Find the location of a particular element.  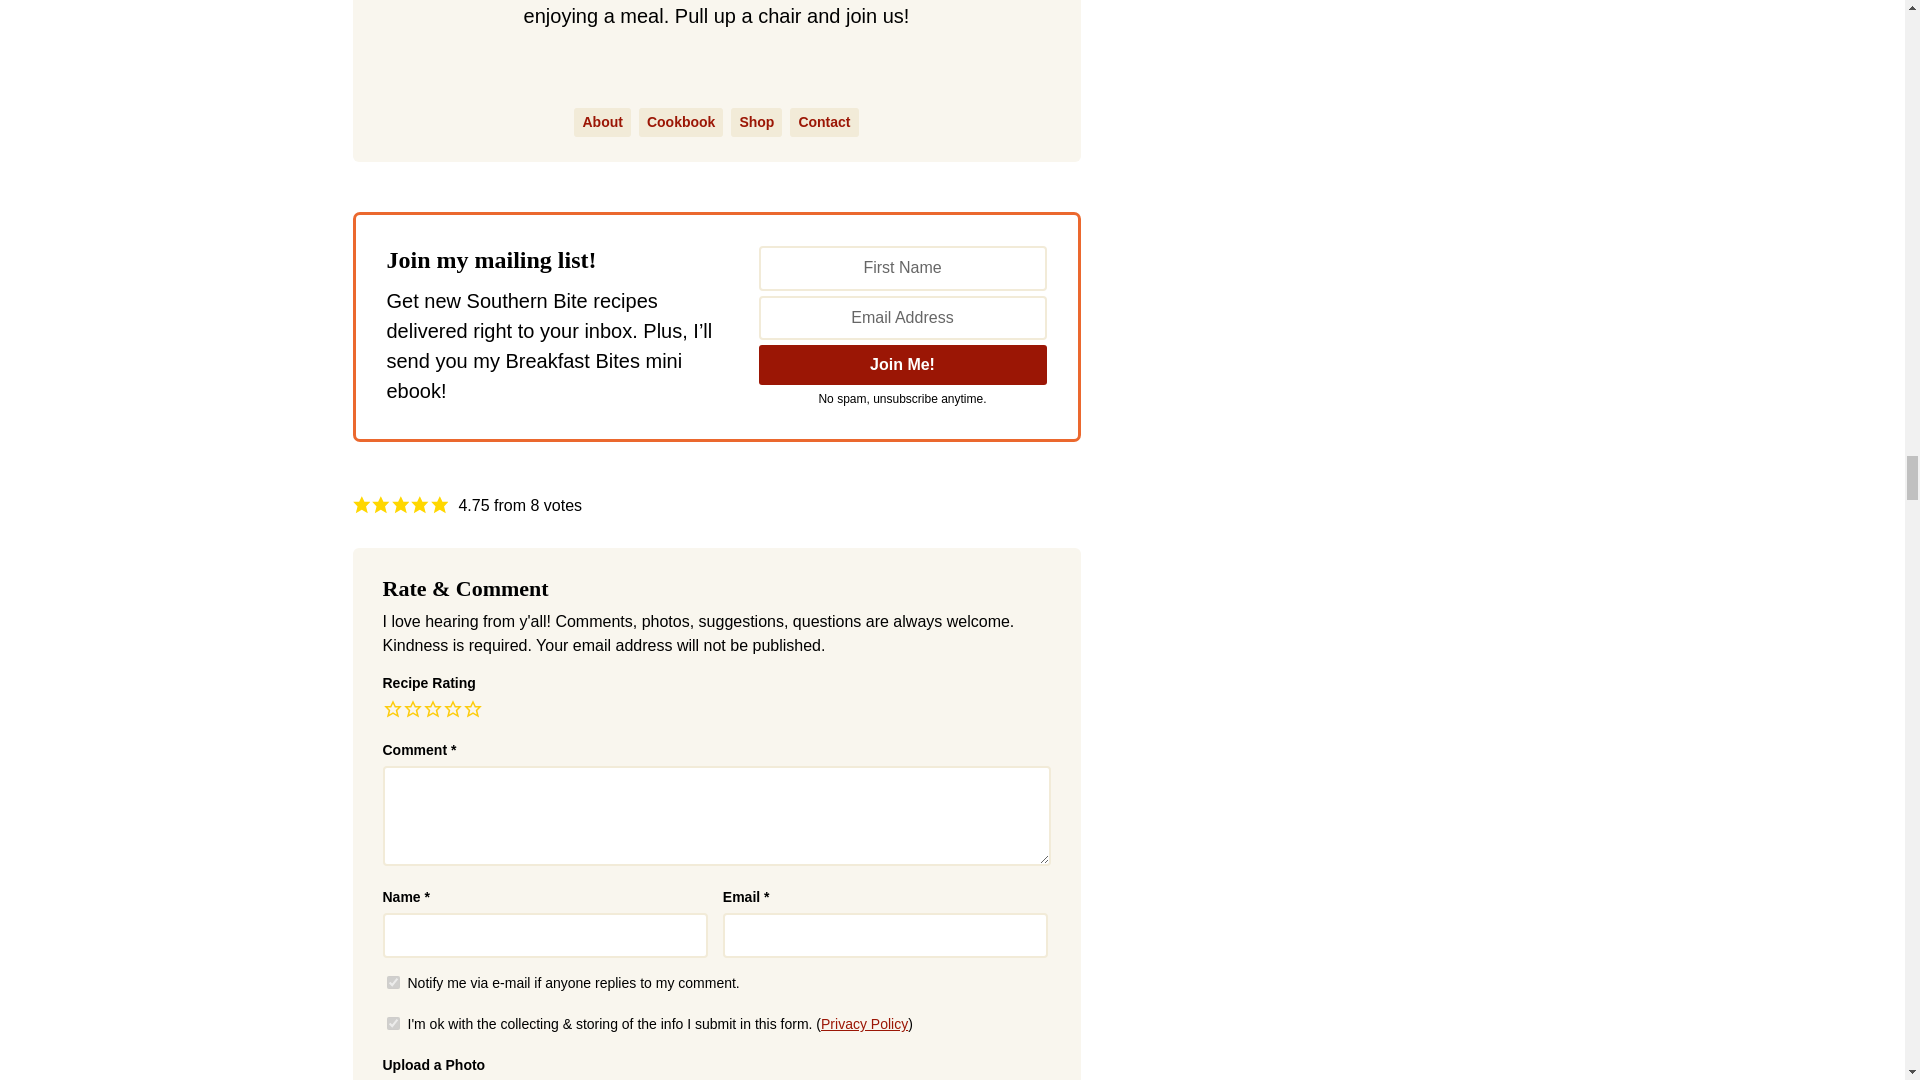

Privacy Policy is located at coordinates (864, 1024).